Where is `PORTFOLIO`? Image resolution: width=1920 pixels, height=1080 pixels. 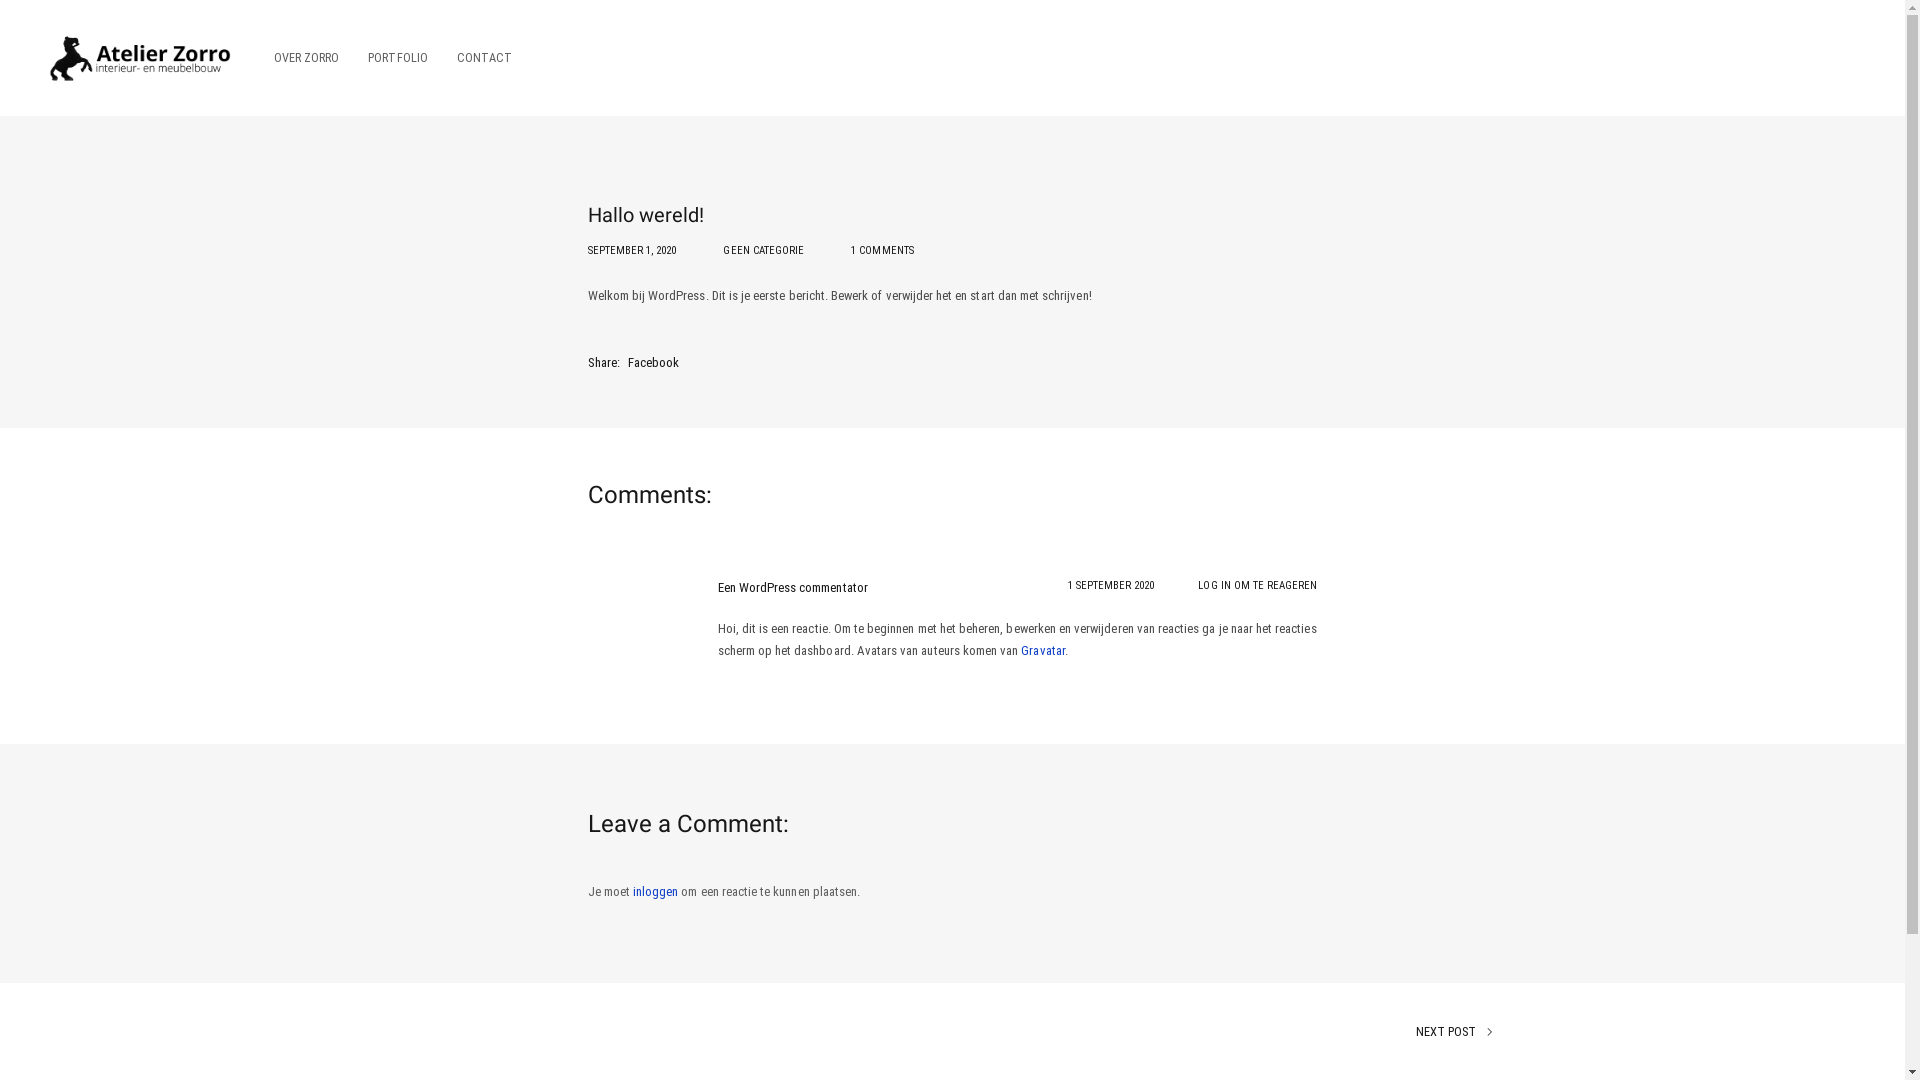
PORTFOLIO is located at coordinates (398, 58).